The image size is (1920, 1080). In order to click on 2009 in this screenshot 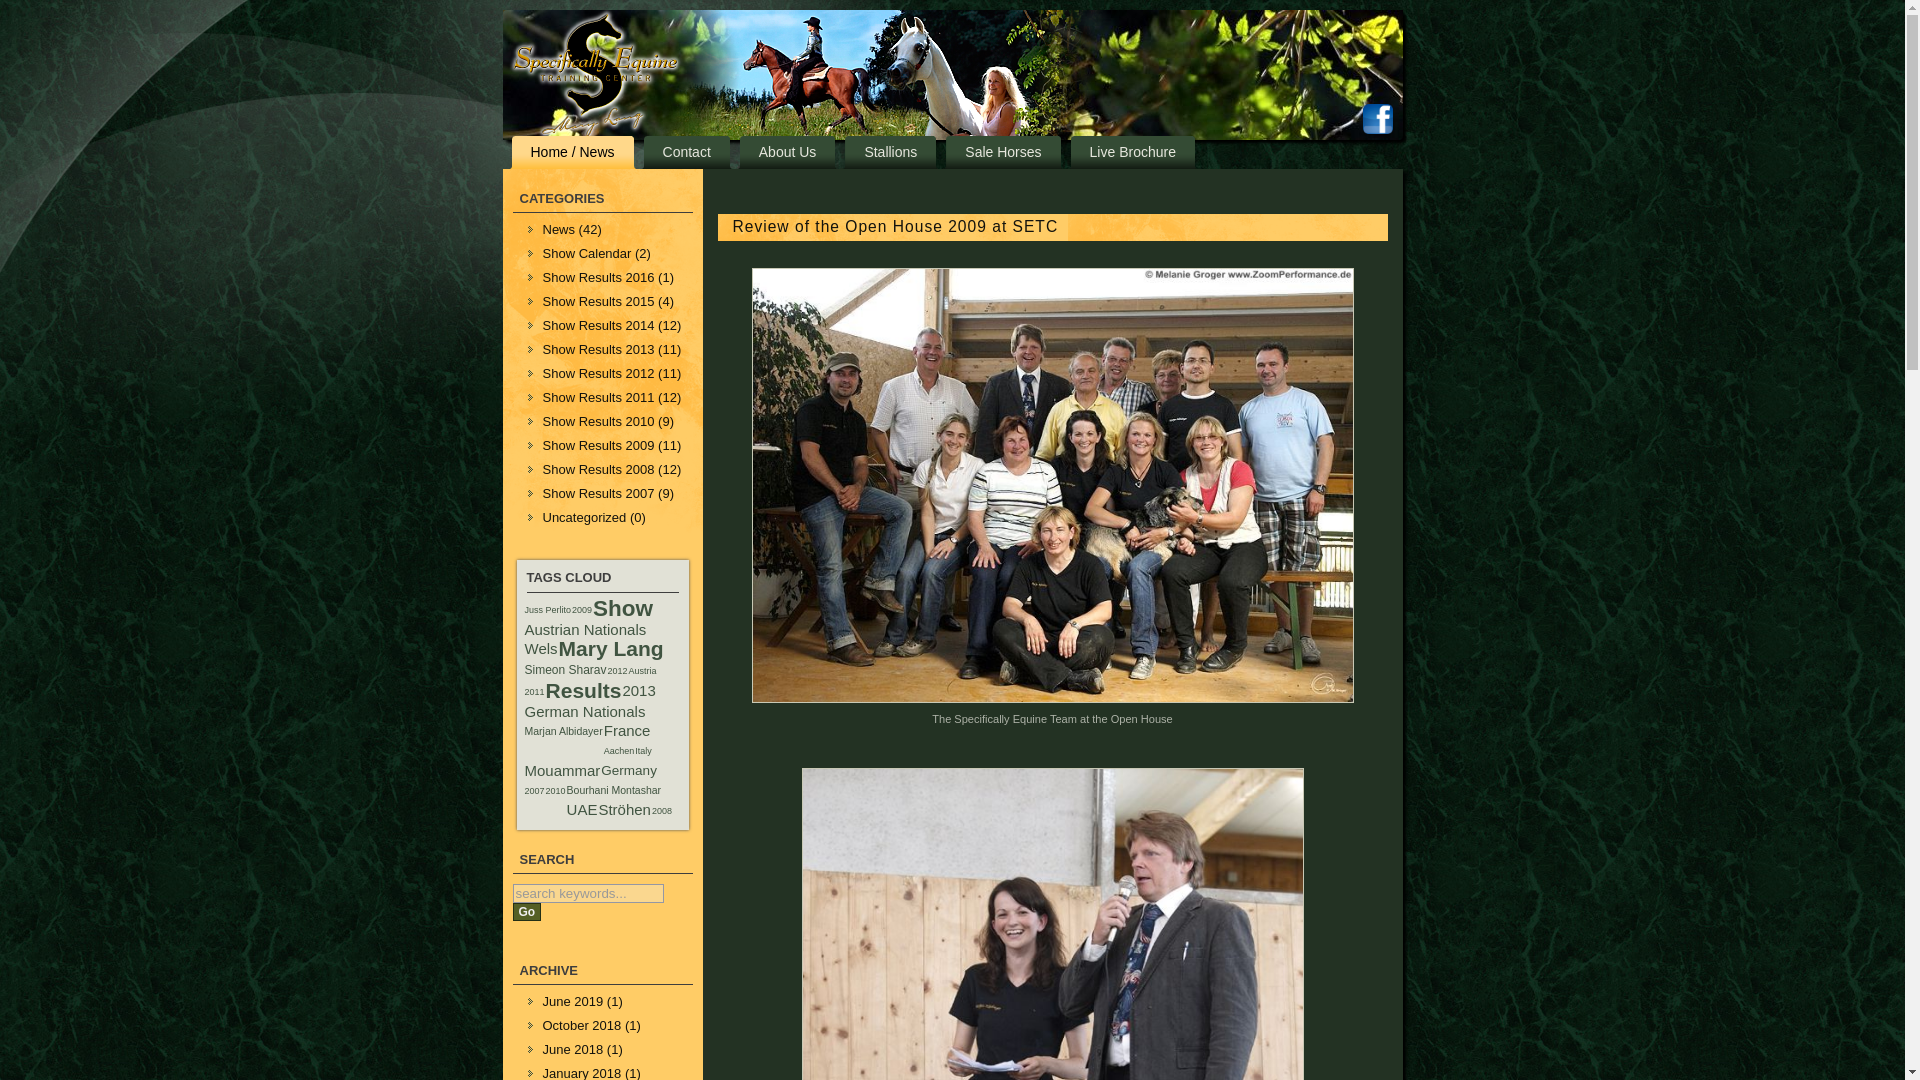, I will do `click(582, 609)`.